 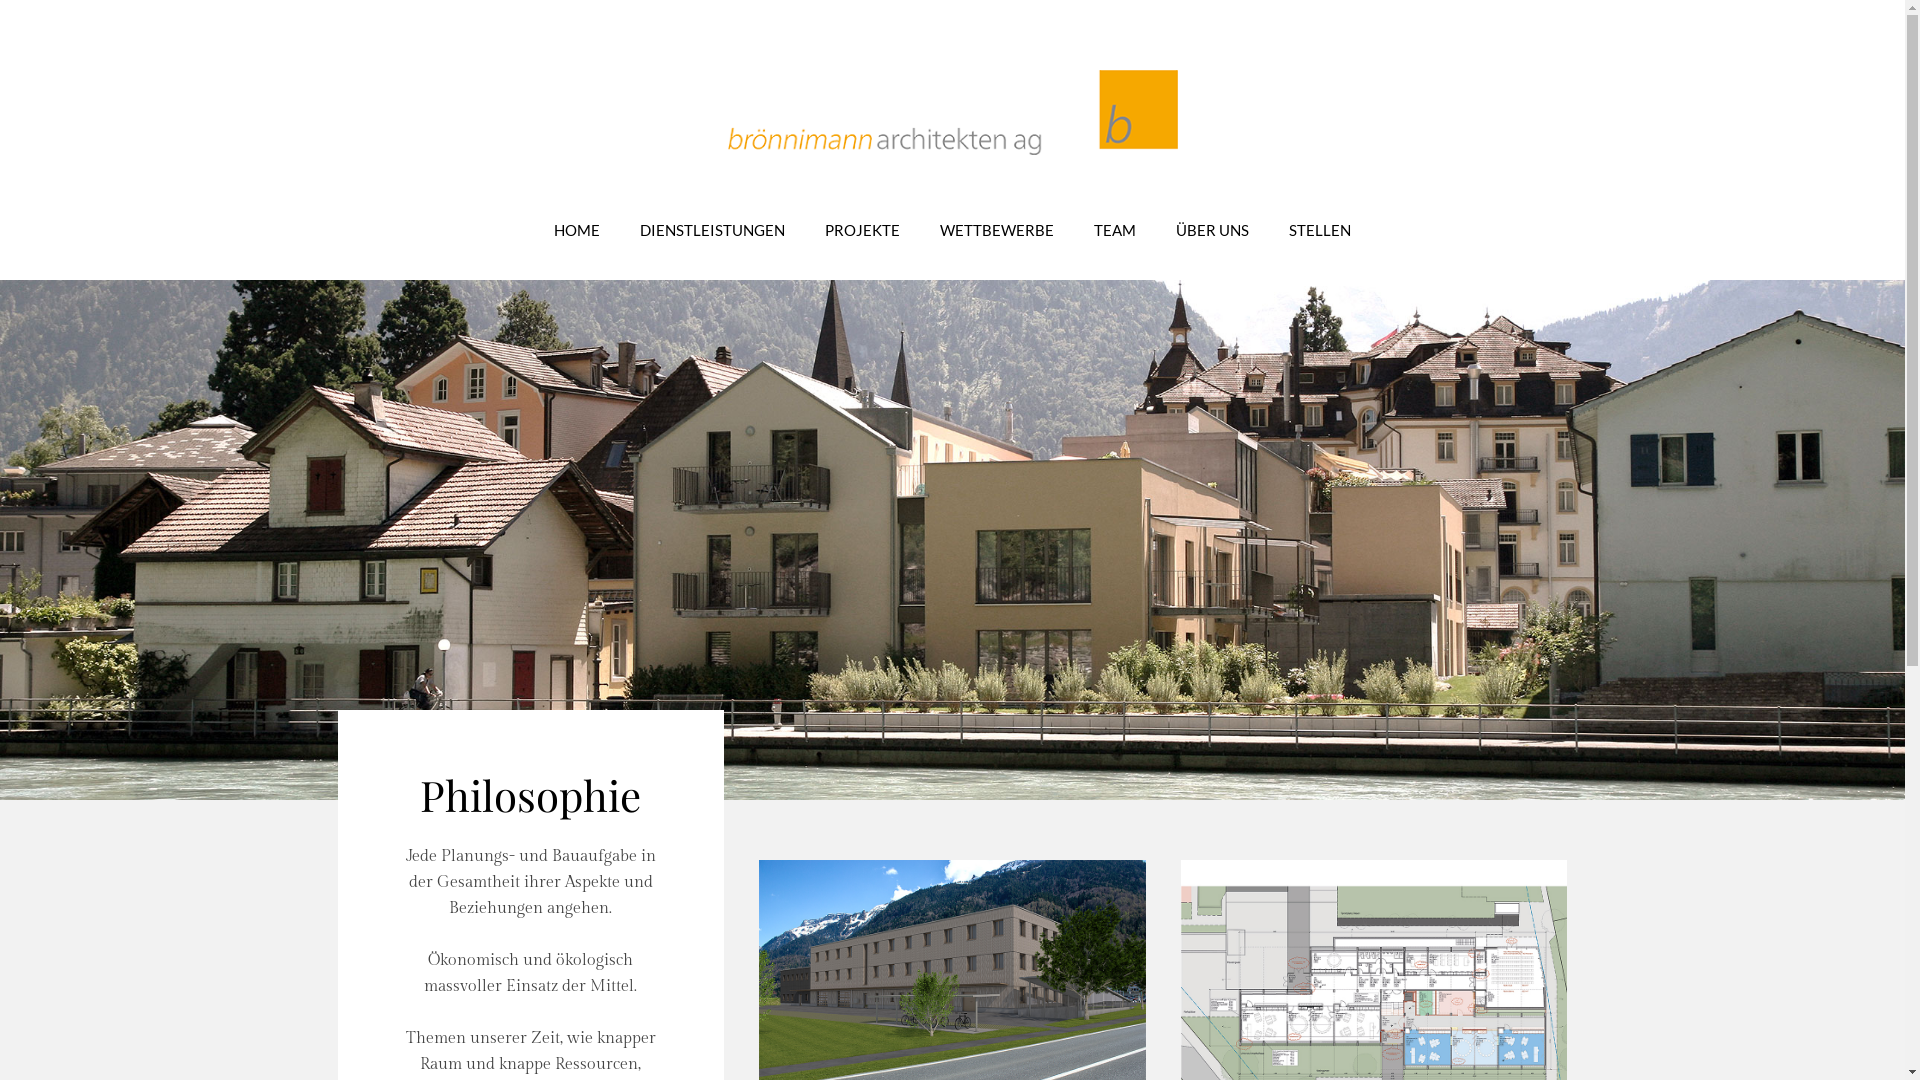 I want to click on DIENSTLEISTUNGEN, so click(x=712, y=230).